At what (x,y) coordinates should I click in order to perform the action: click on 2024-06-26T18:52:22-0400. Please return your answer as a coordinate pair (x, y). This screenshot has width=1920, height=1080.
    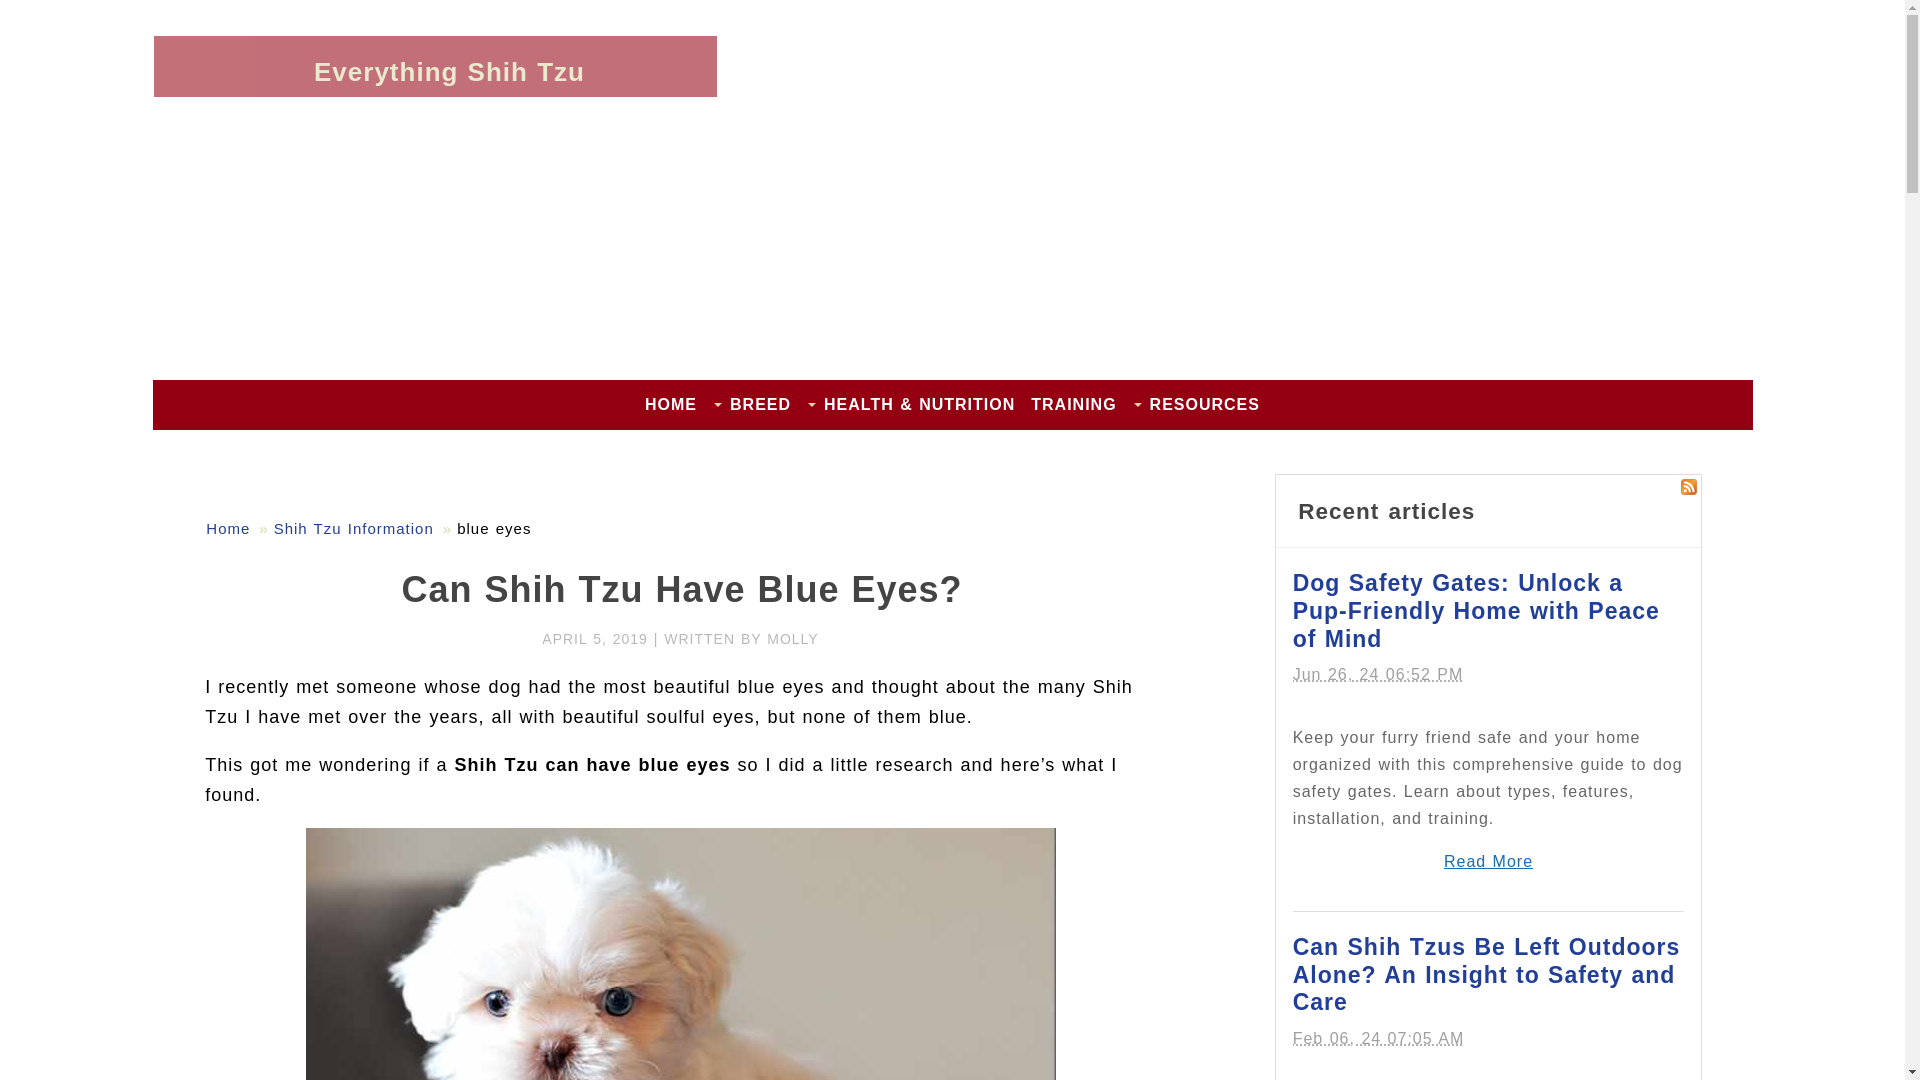
    Looking at the image, I should click on (1378, 674).